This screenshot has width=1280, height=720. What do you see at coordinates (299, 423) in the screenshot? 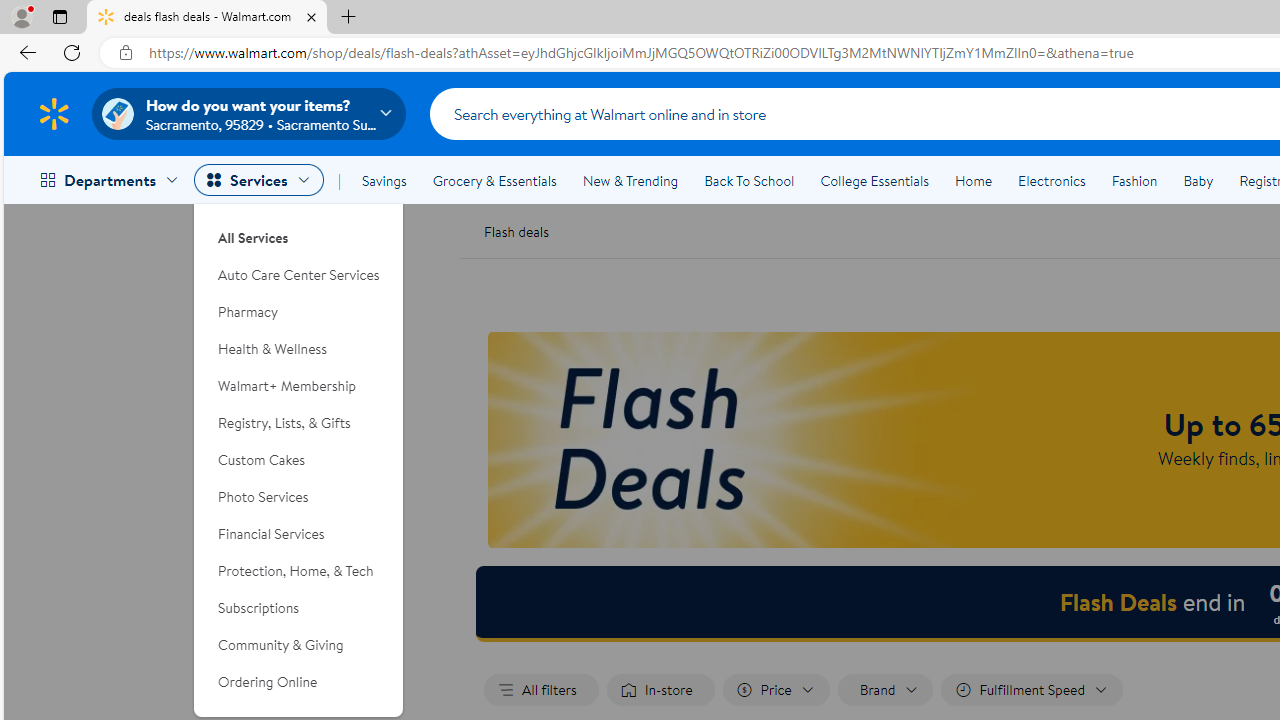
I see `Registry, Lists, & Gifts` at bounding box center [299, 423].